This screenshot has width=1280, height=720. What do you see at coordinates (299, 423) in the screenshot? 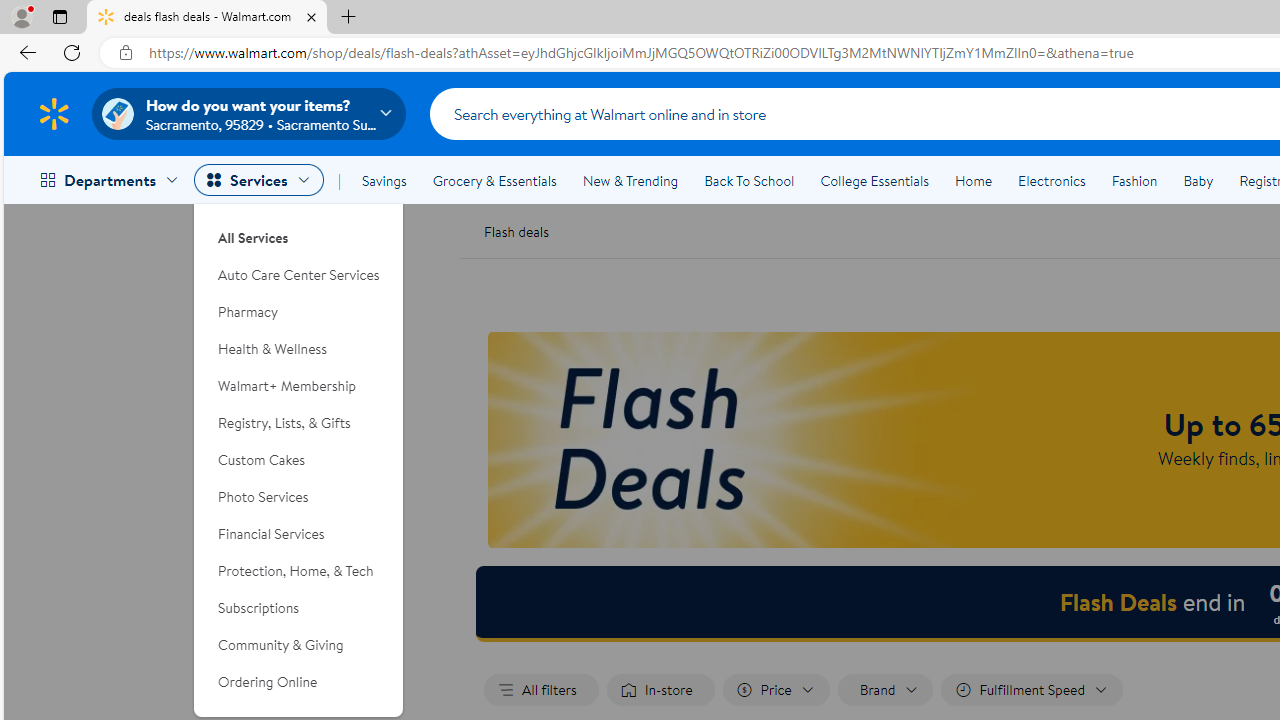
I see `Registry, Lists, & Gifts` at bounding box center [299, 423].